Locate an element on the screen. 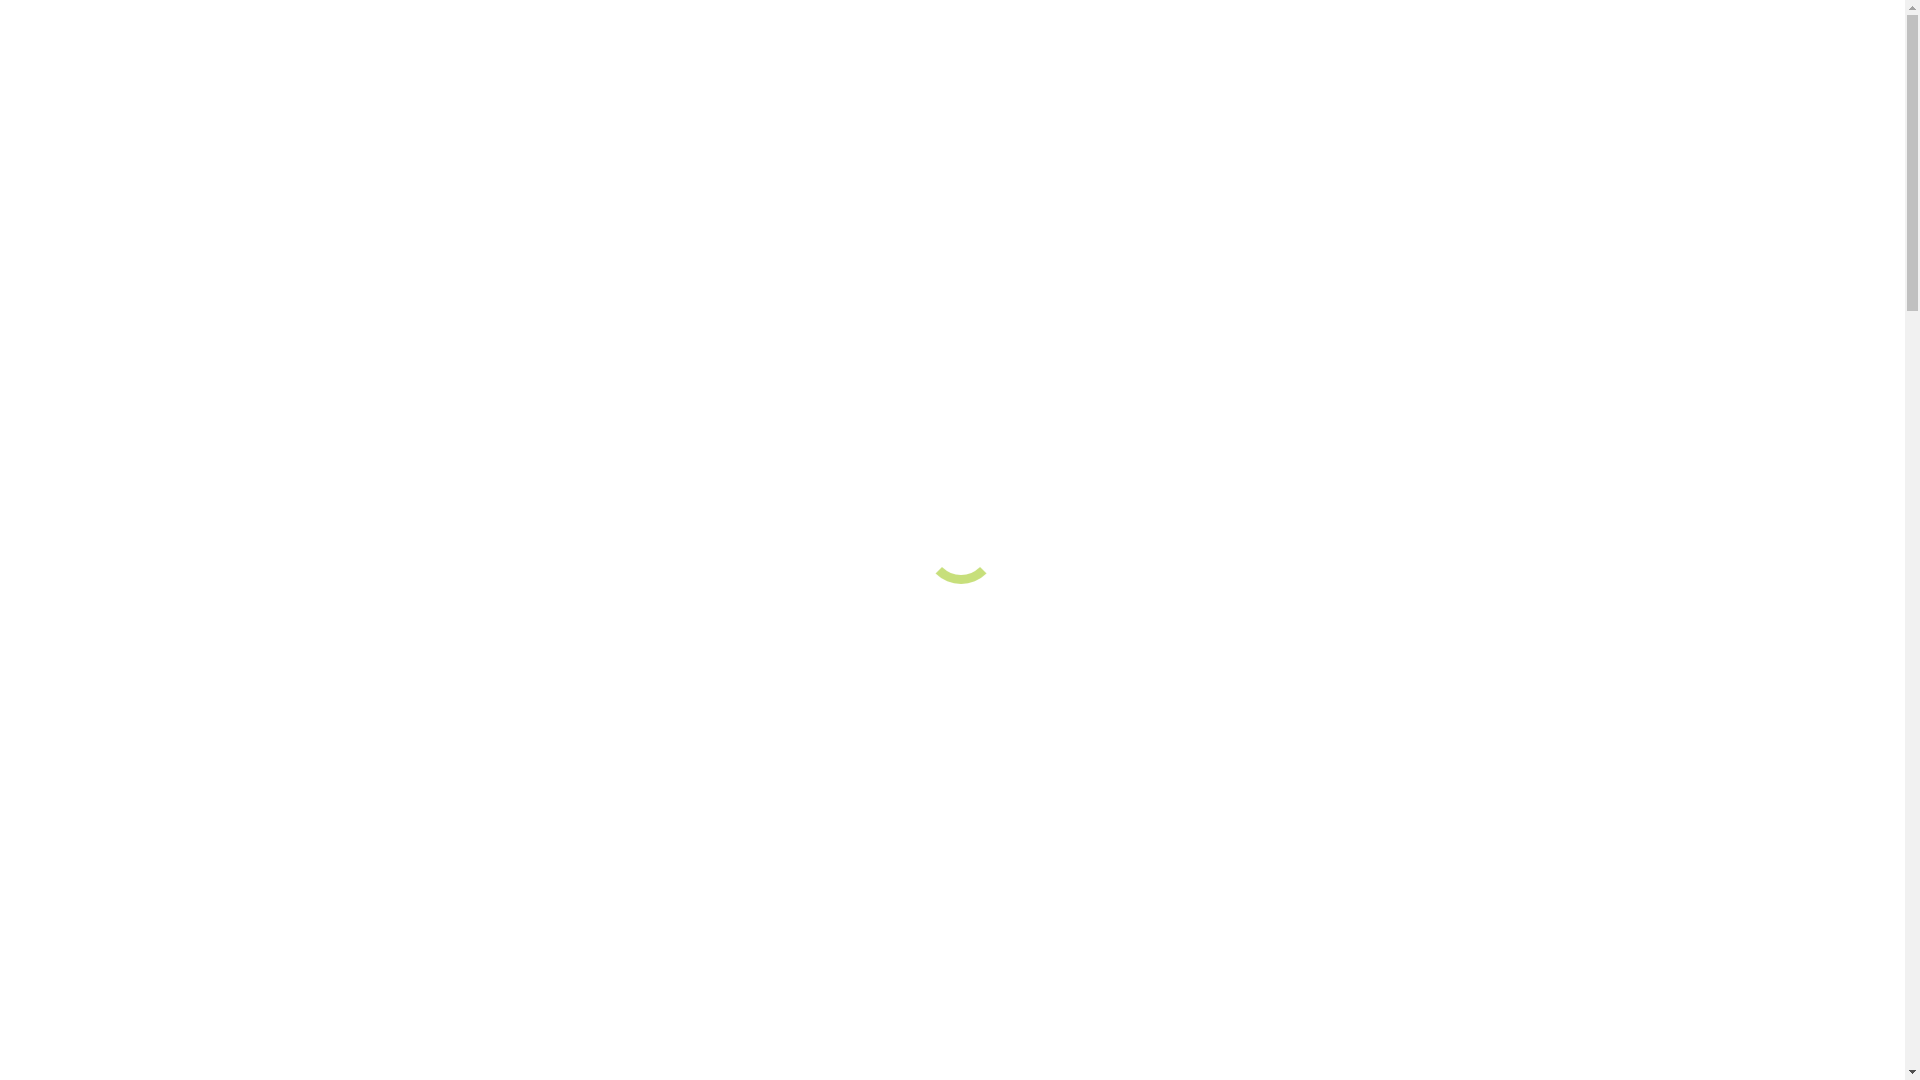 The height and width of the screenshot is (1080, 1920). NOS PRODUITS is located at coordinates (105, 316).